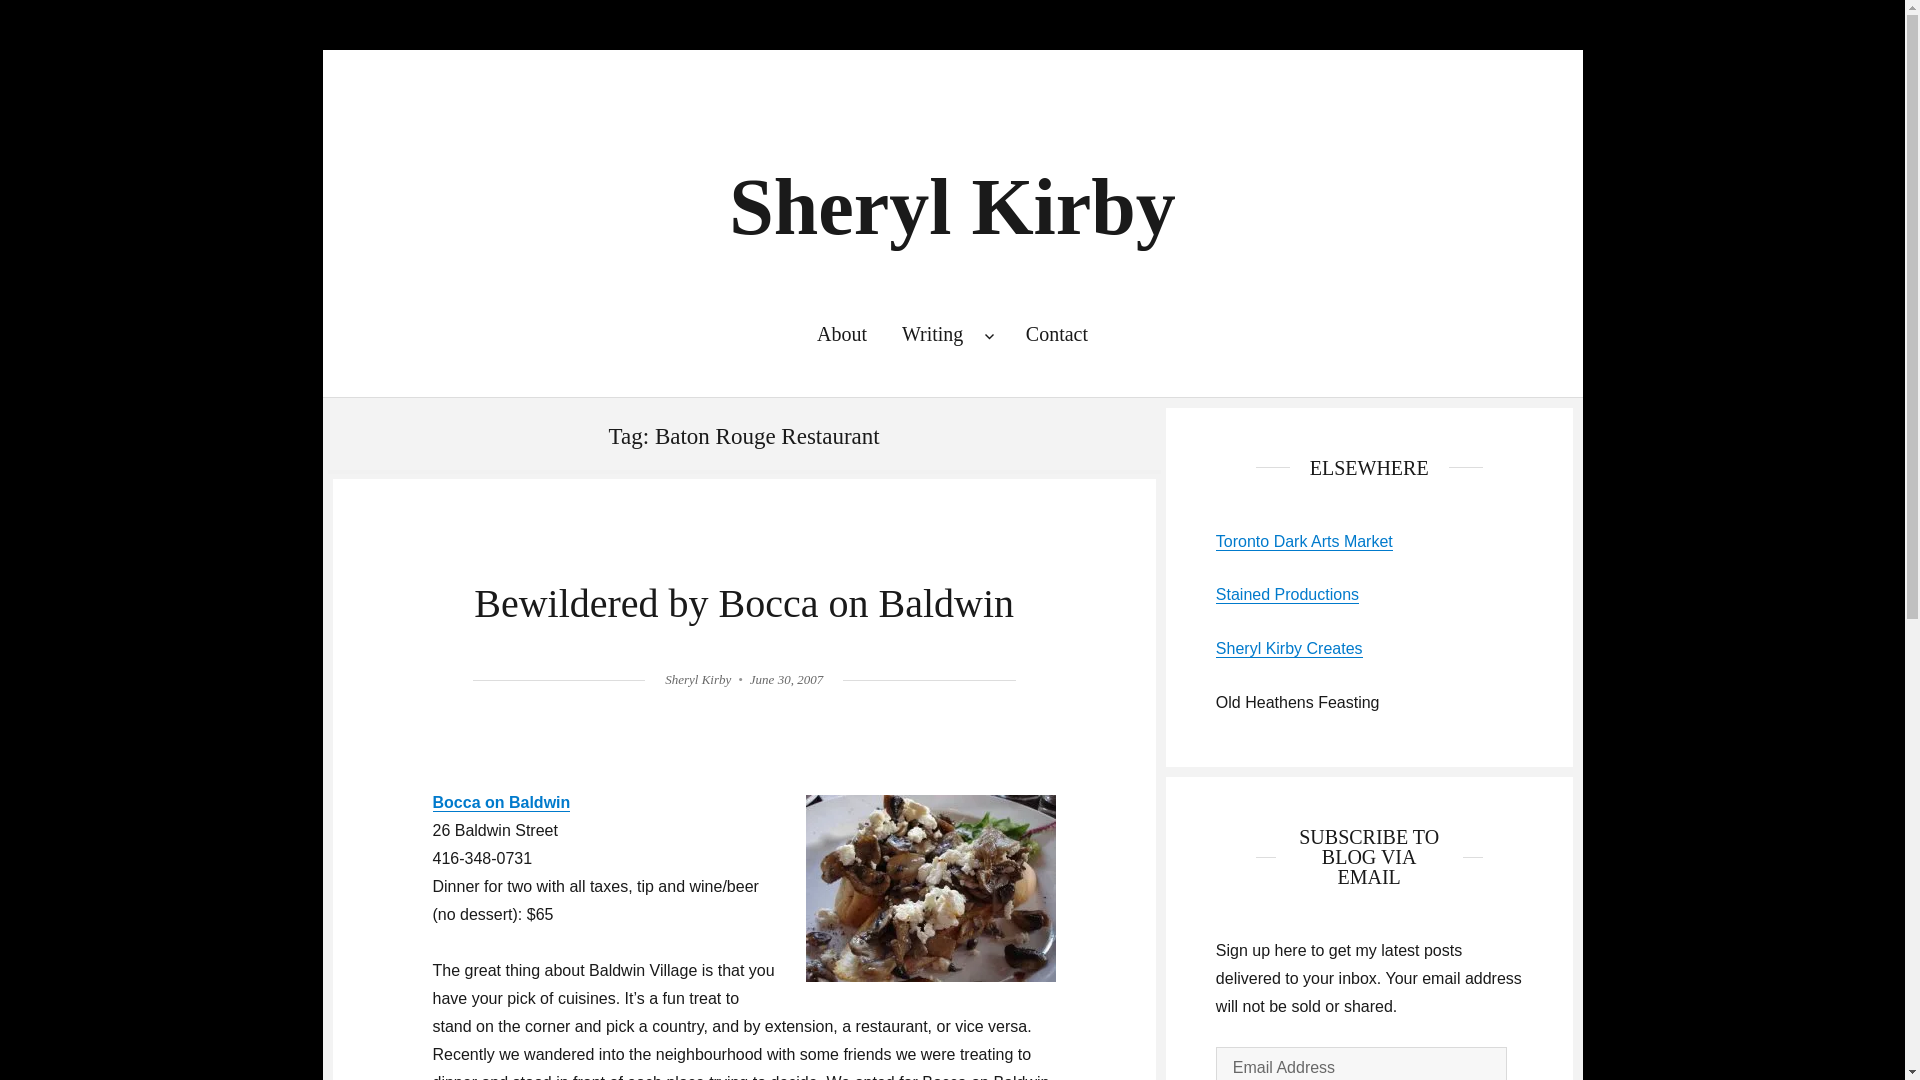 This screenshot has height=1080, width=1920. What do you see at coordinates (1304, 540) in the screenshot?
I see `Toronto Dark Arts Market` at bounding box center [1304, 540].